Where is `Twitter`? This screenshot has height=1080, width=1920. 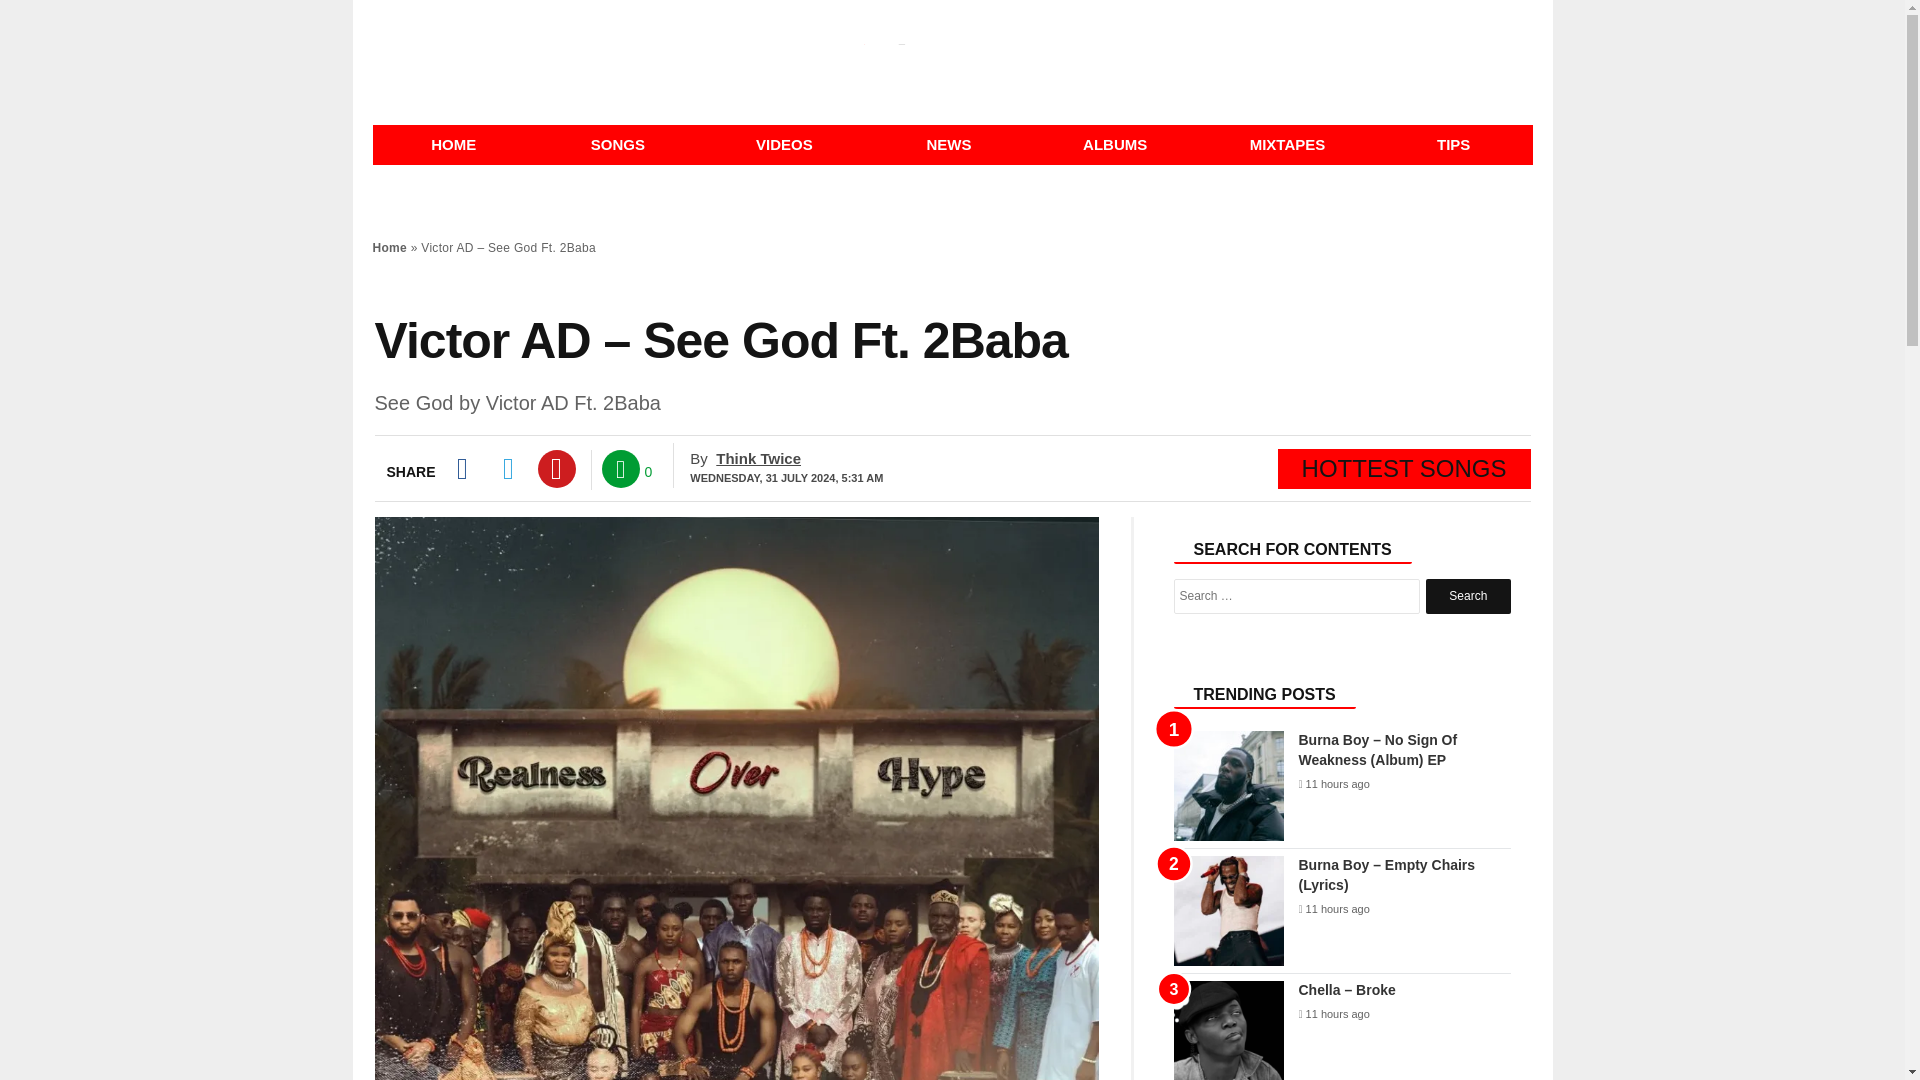 Twitter is located at coordinates (508, 469).